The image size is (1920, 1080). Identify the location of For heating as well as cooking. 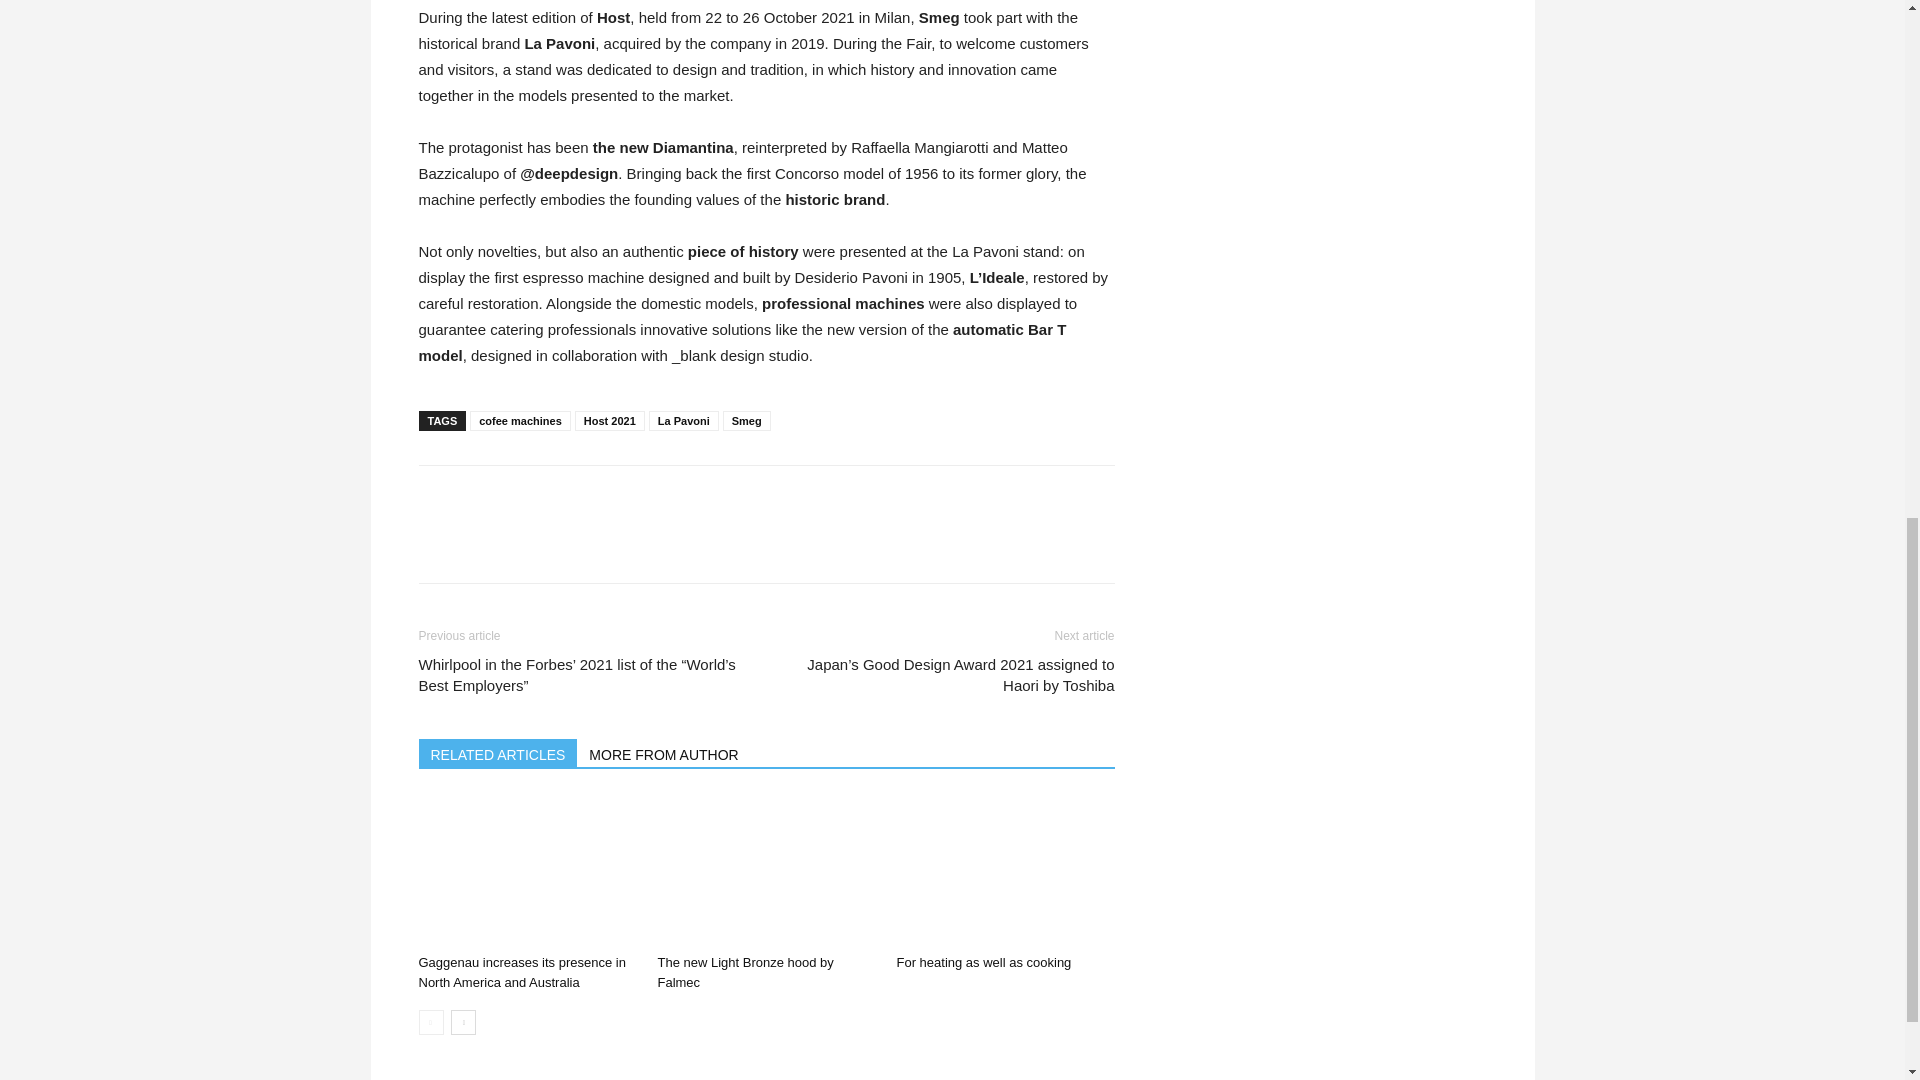
(1004, 870).